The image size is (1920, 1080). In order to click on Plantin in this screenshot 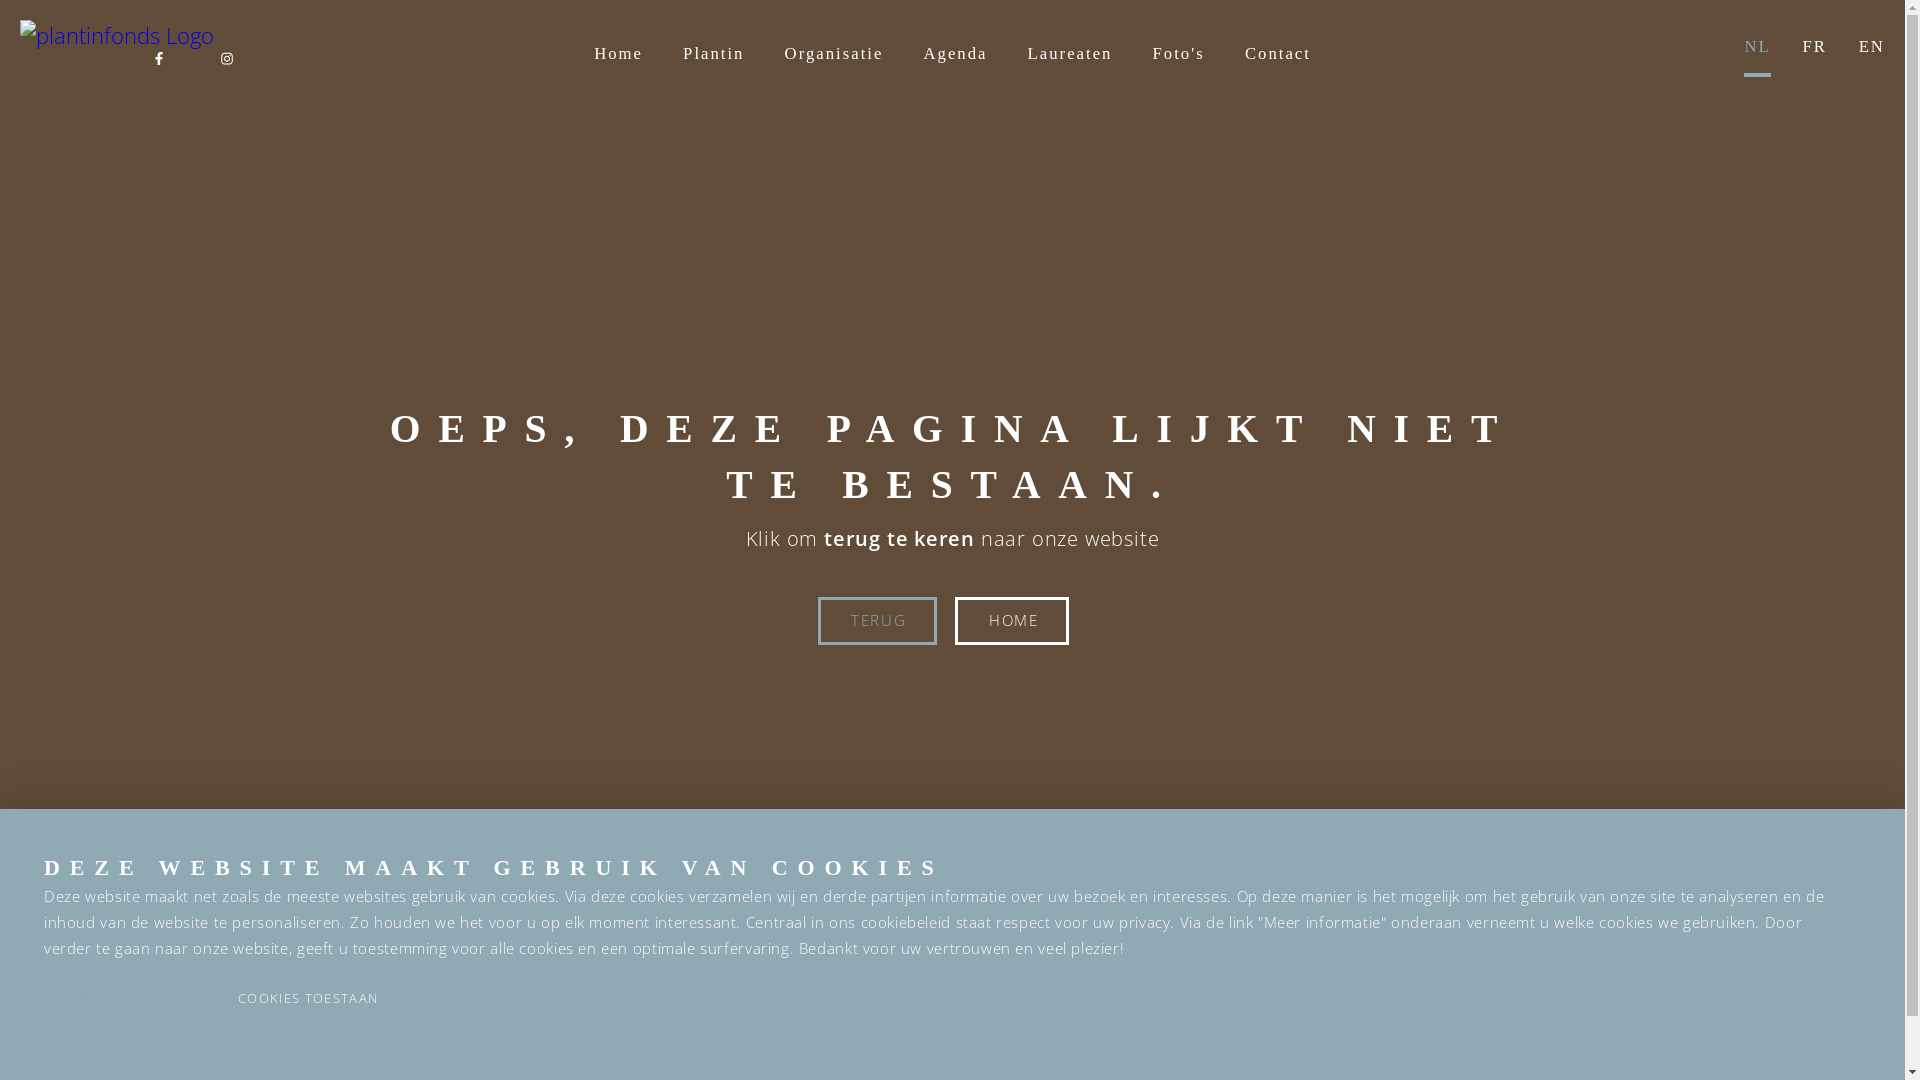, I will do `click(714, 69)`.